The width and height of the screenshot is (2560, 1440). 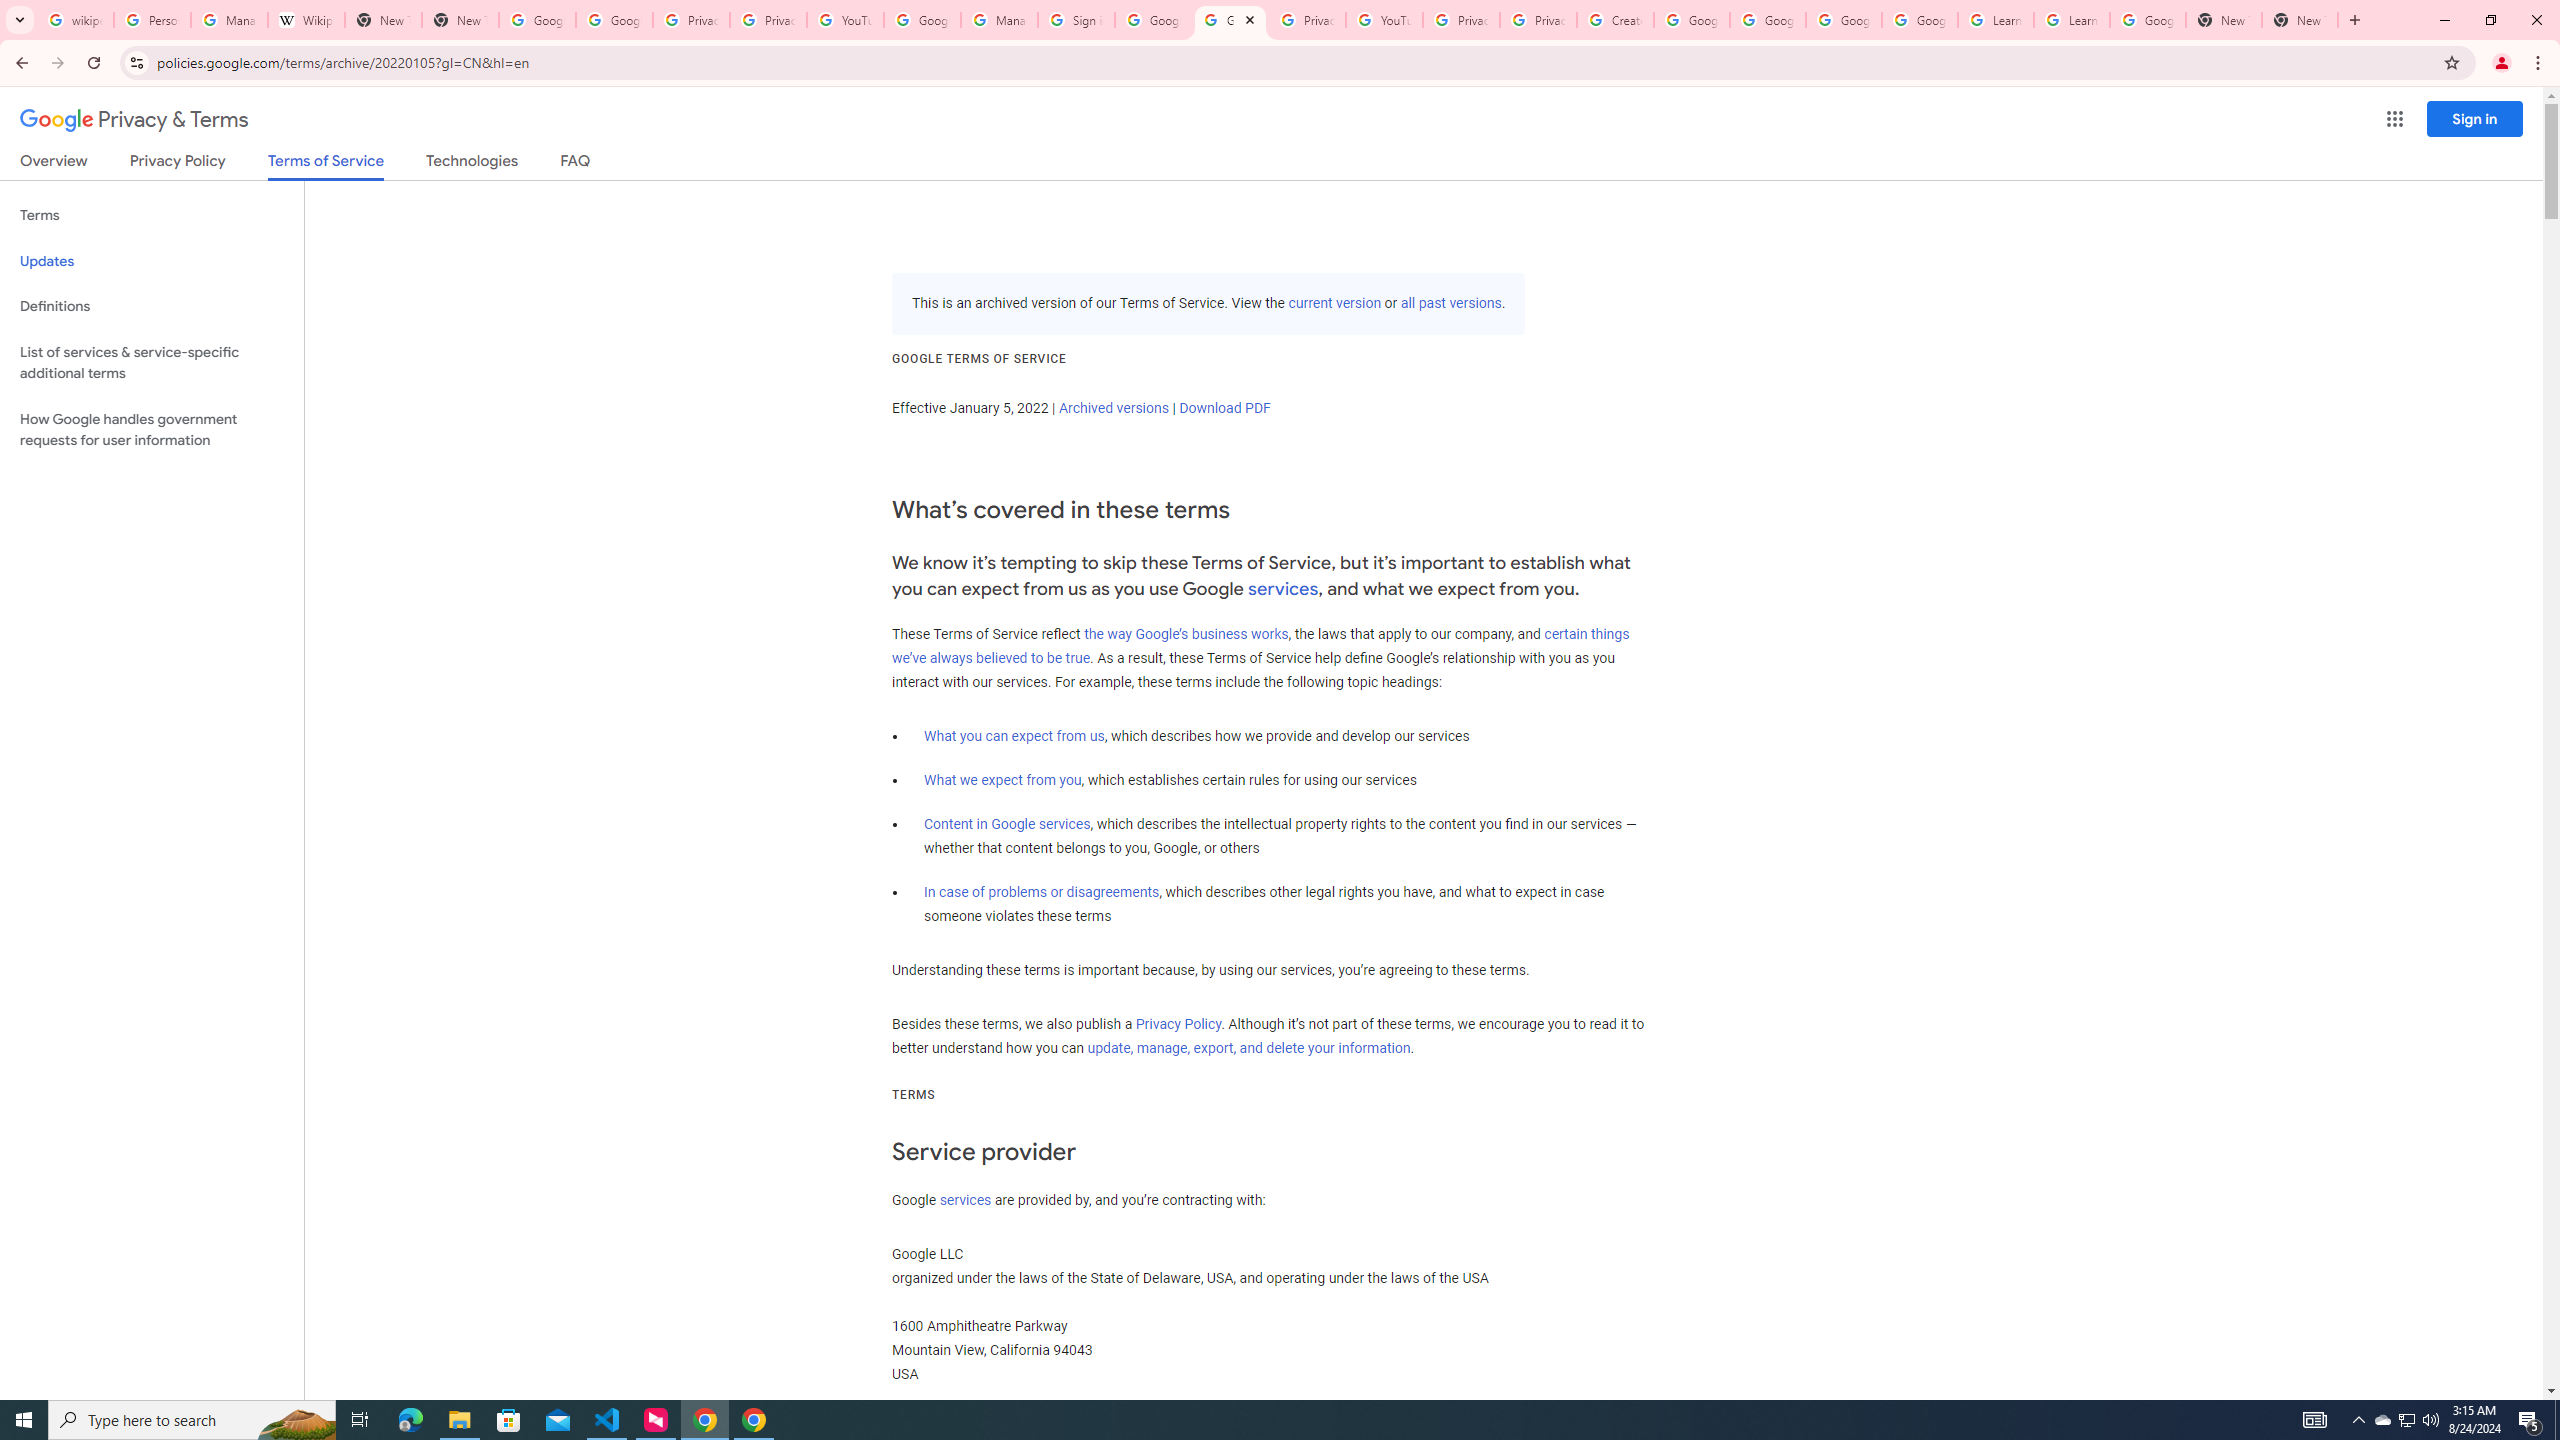 I want to click on update, manage, export, and delete your information, so click(x=1249, y=1048).